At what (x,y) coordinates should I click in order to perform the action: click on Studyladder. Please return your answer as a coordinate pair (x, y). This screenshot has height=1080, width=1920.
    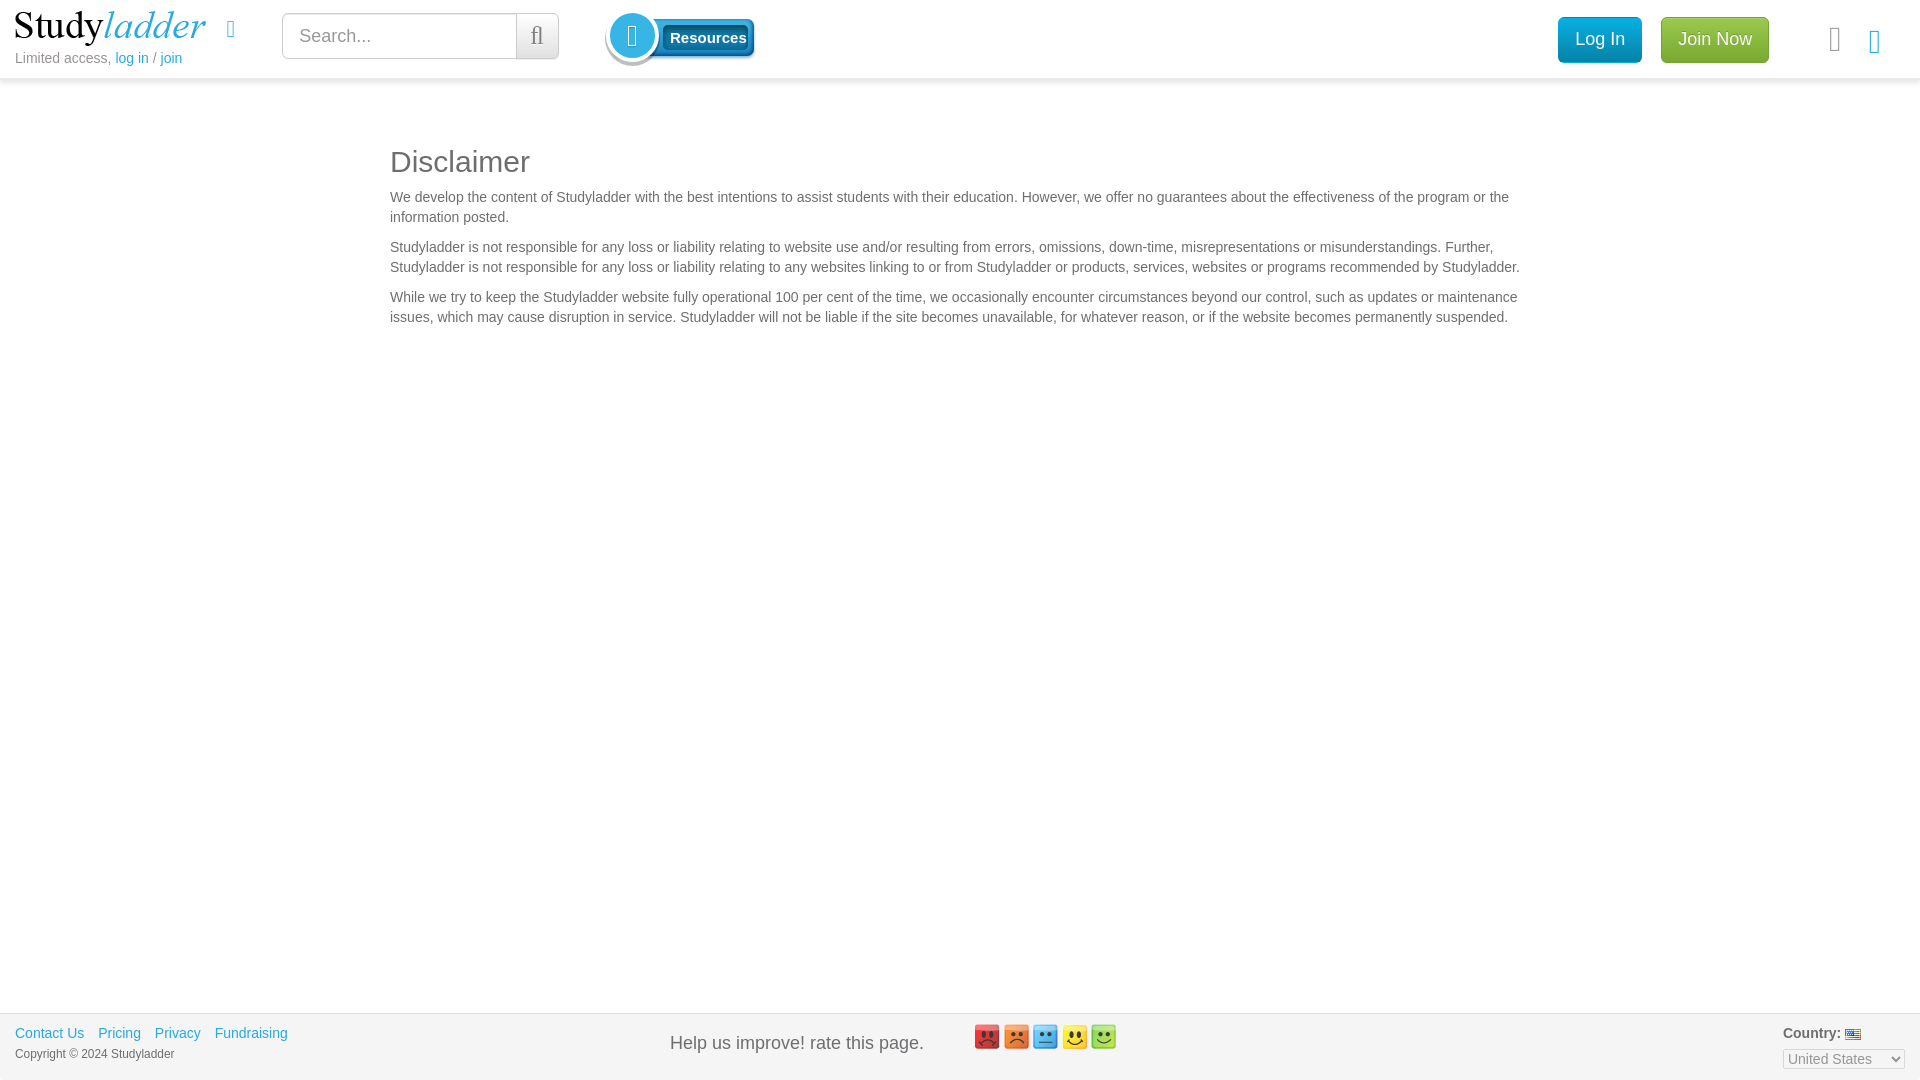
    Looking at the image, I should click on (110, 28).